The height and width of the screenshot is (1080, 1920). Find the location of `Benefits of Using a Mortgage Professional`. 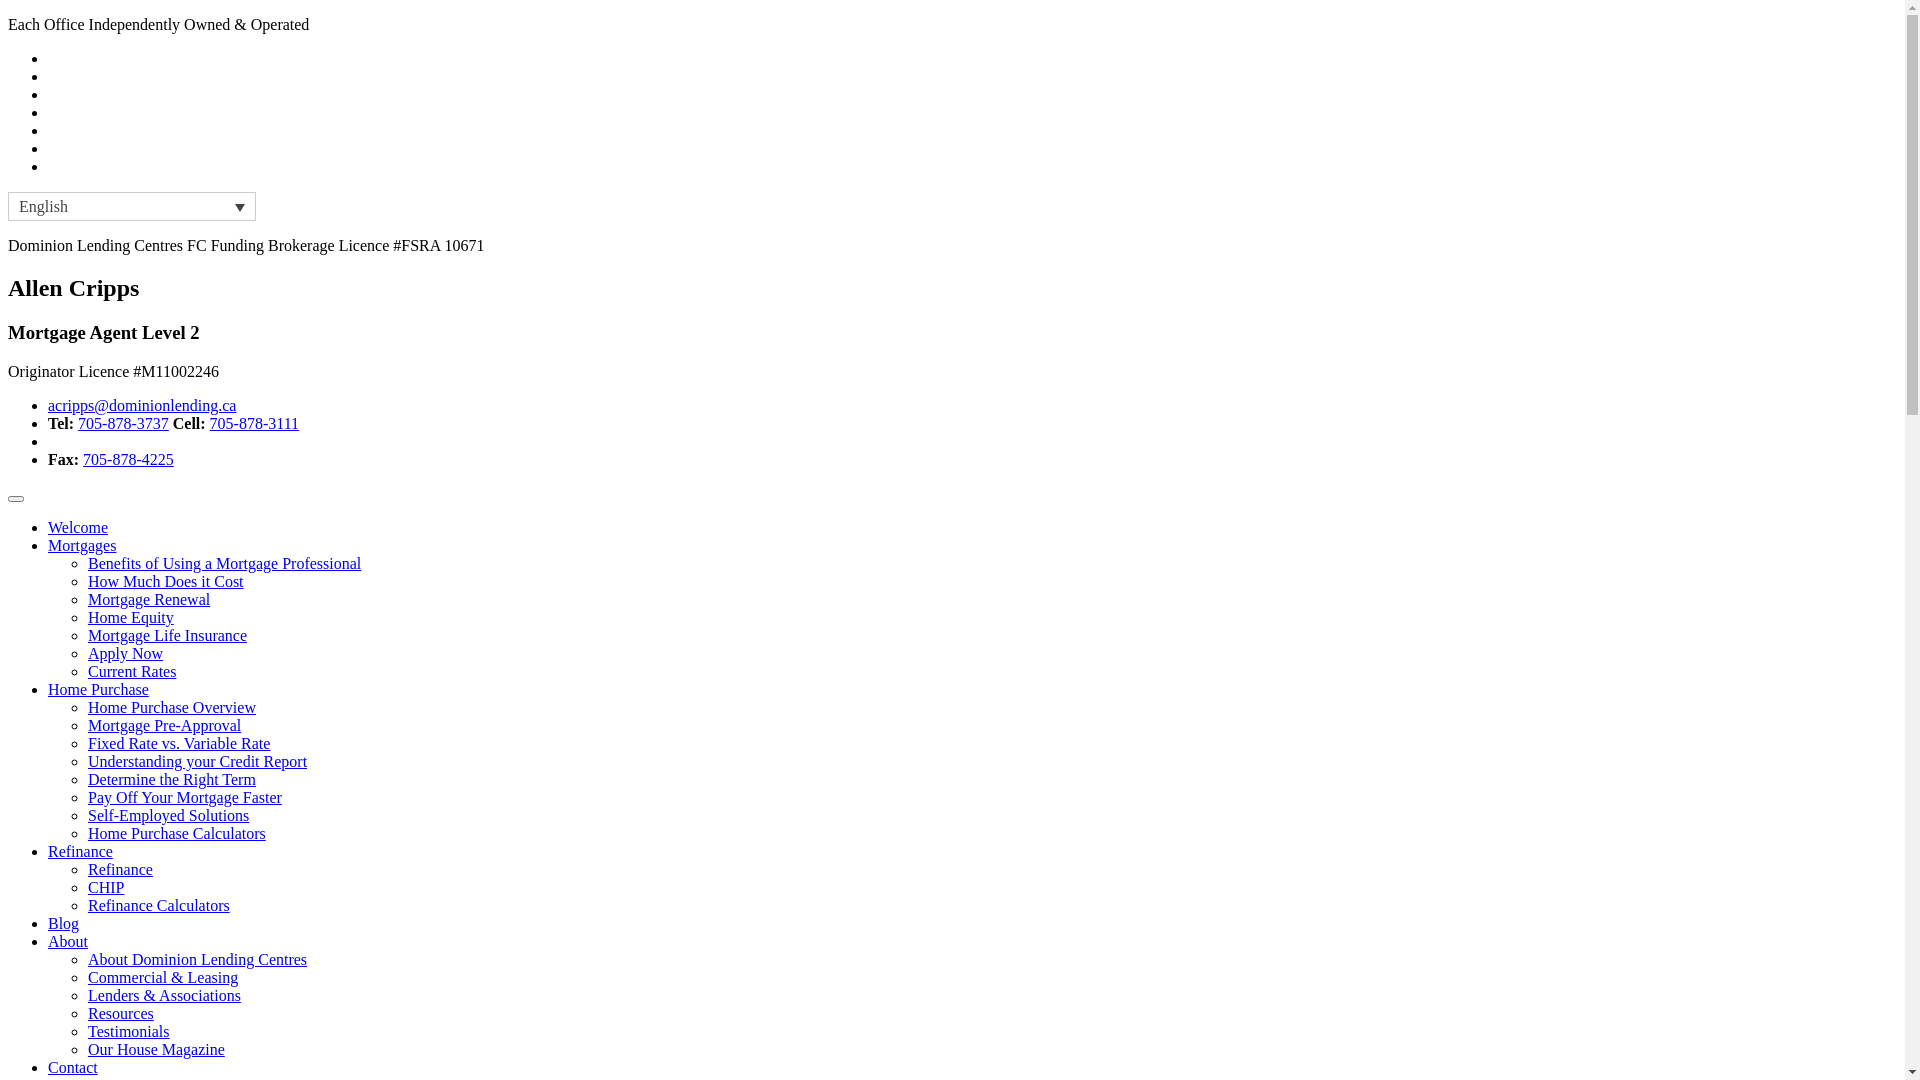

Benefits of Using a Mortgage Professional is located at coordinates (224, 564).